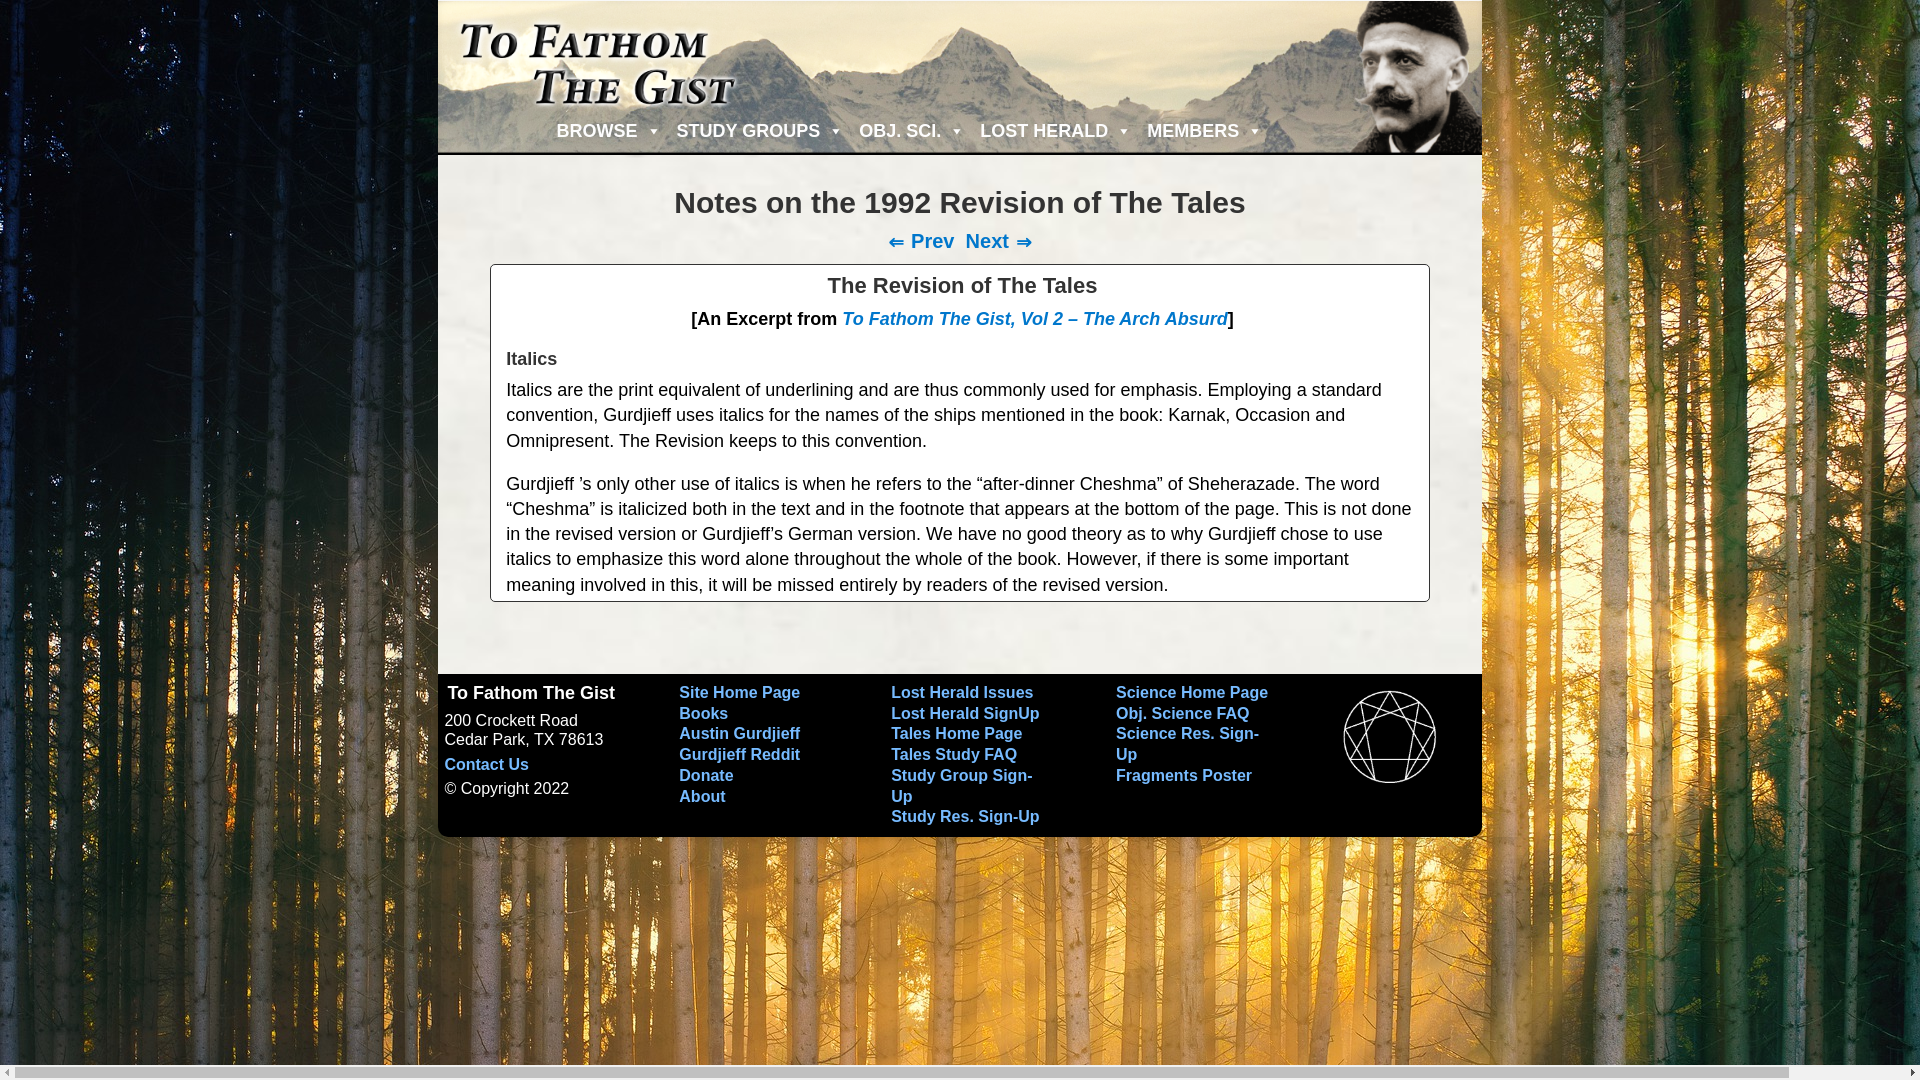 Image resolution: width=1920 pixels, height=1080 pixels. I want to click on BROWSE, so click(606, 131).